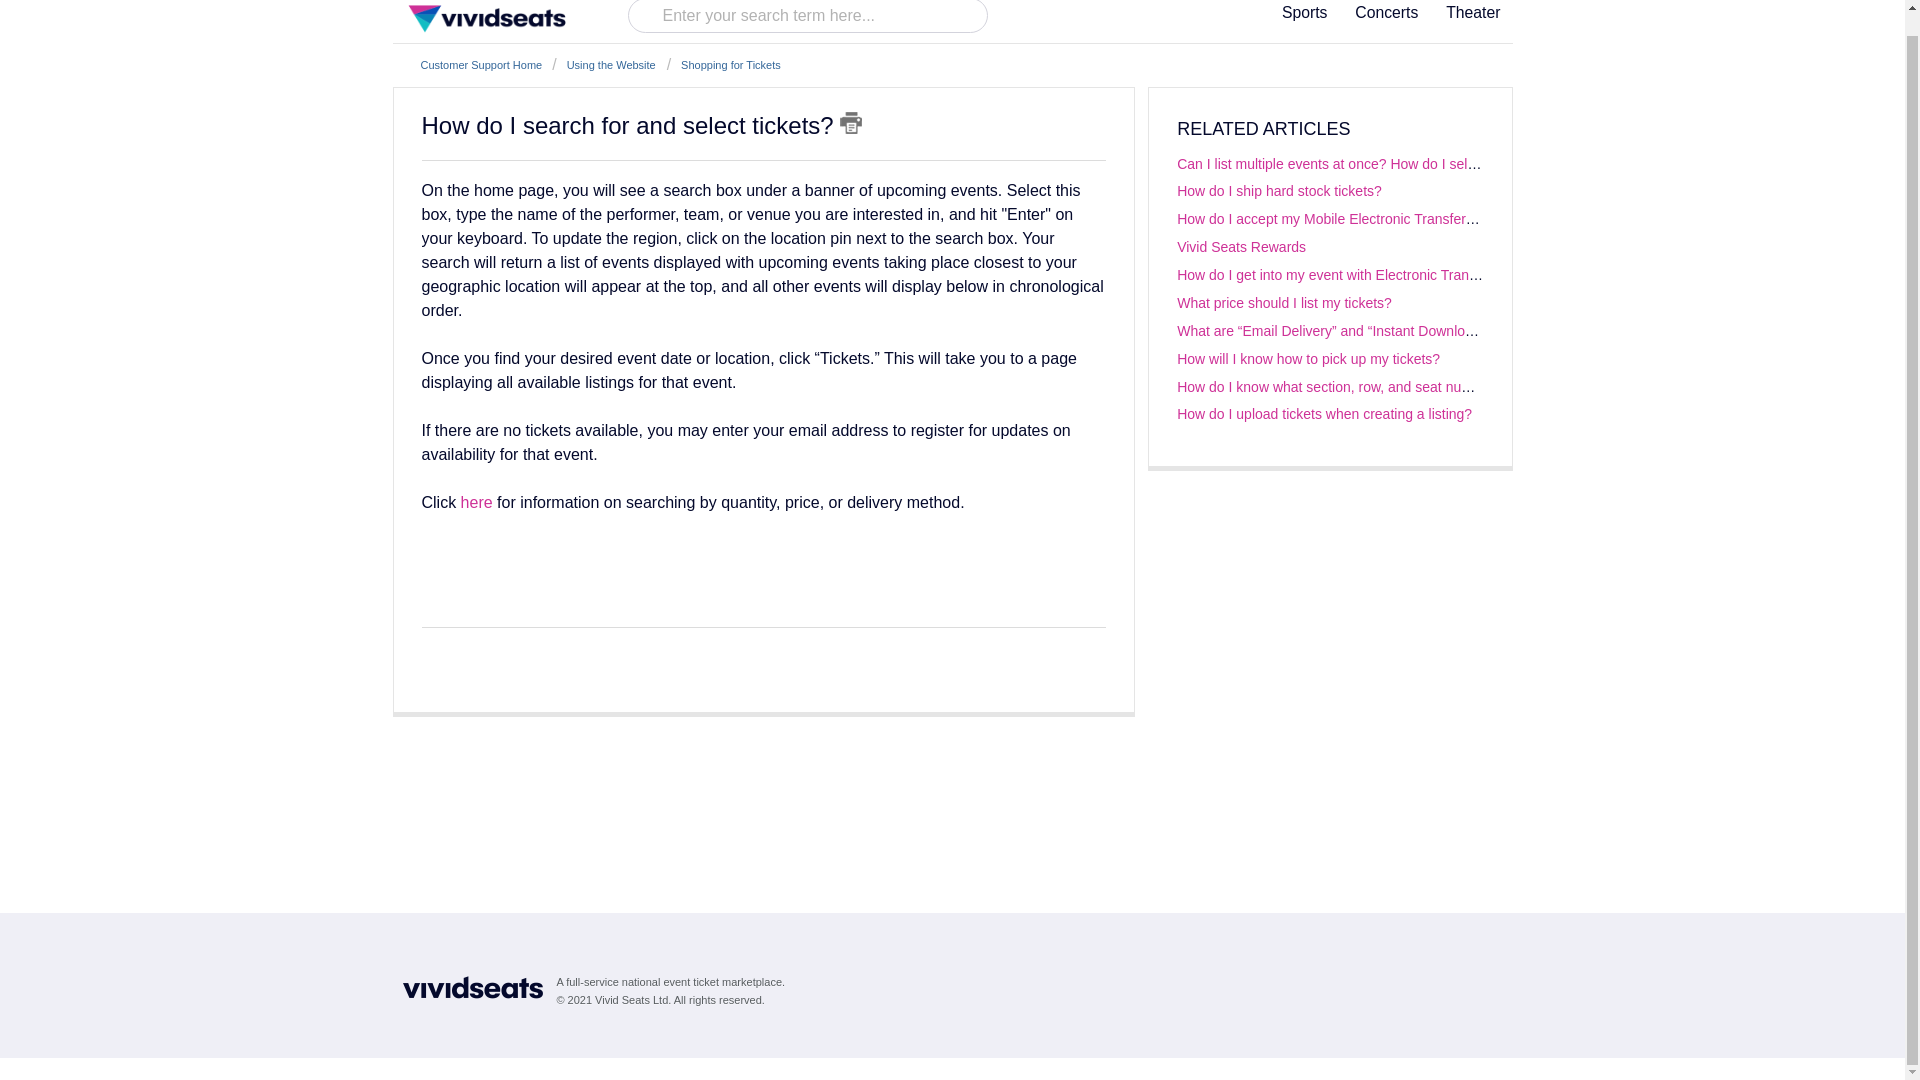 The width and height of the screenshot is (1920, 1080). I want to click on Sports, so click(1304, 19).